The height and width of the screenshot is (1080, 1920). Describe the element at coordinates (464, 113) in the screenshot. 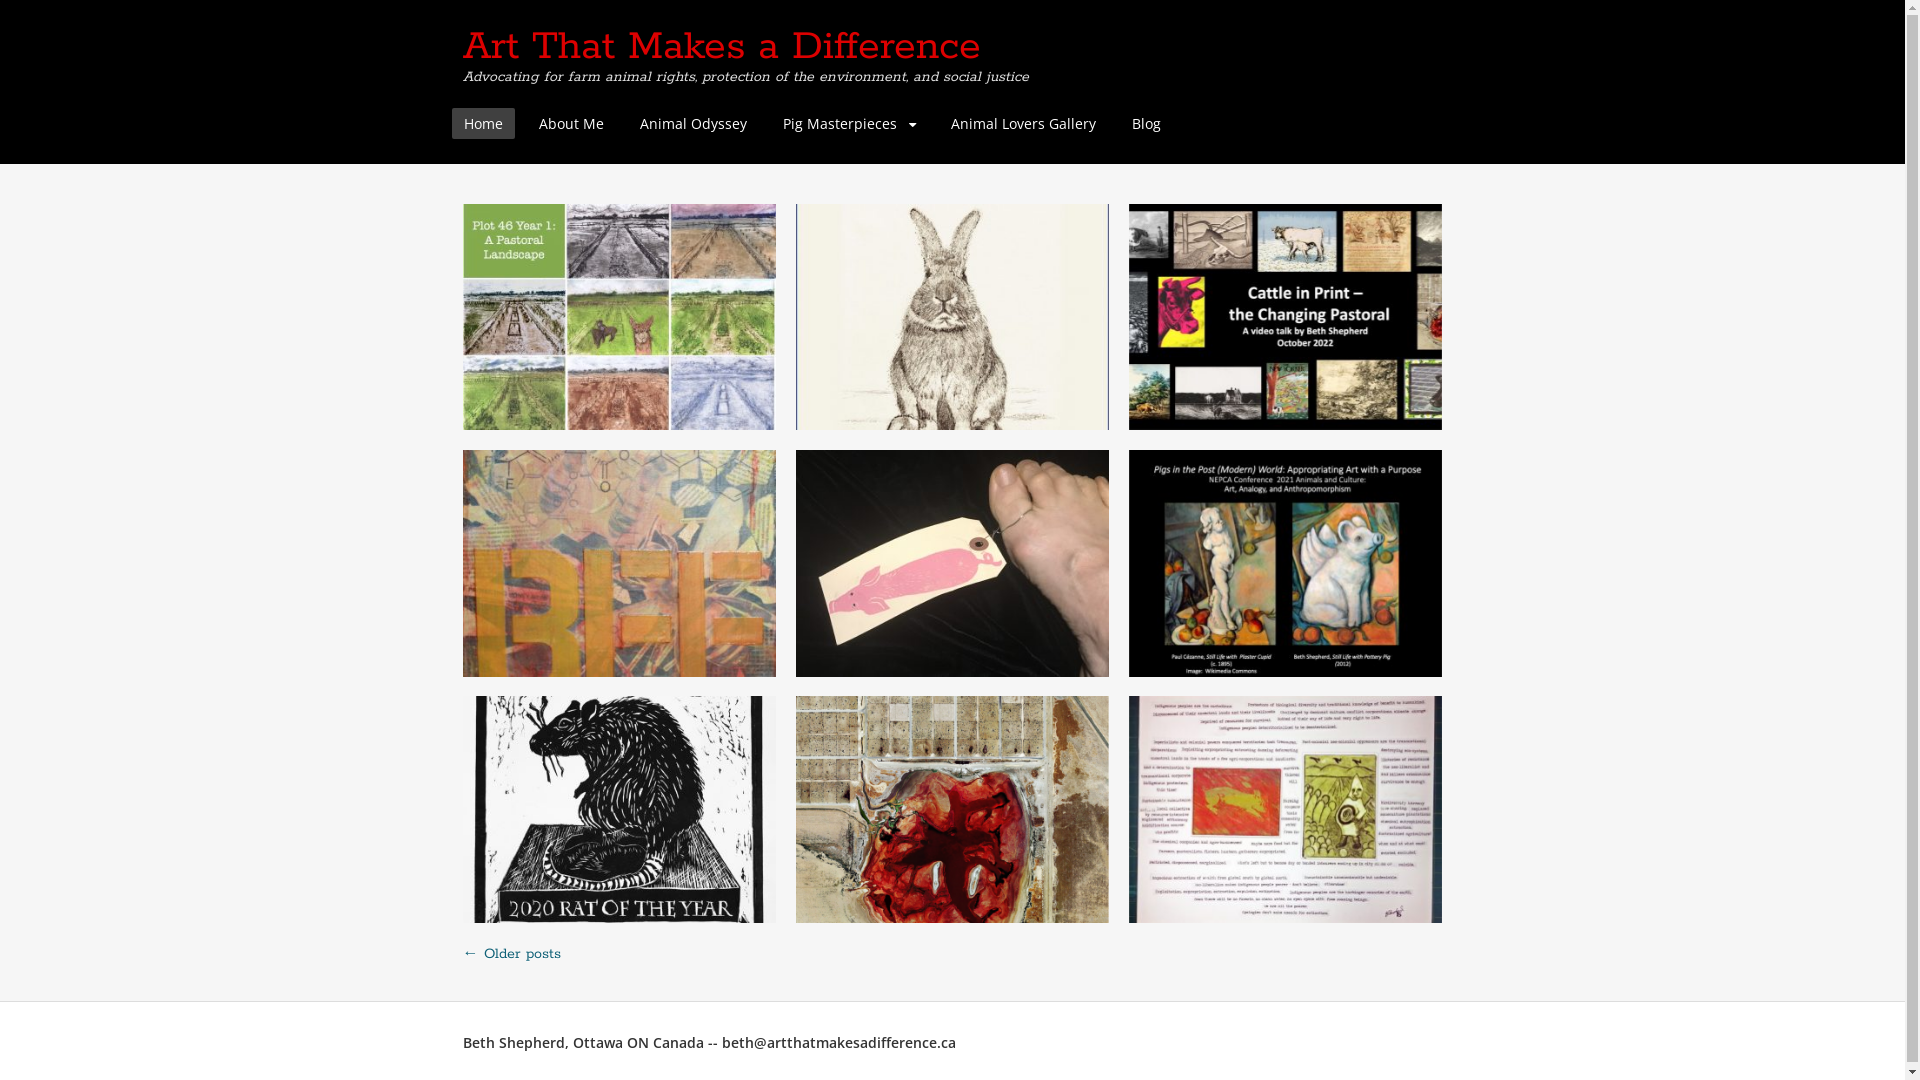

I see `Skip to content` at that location.